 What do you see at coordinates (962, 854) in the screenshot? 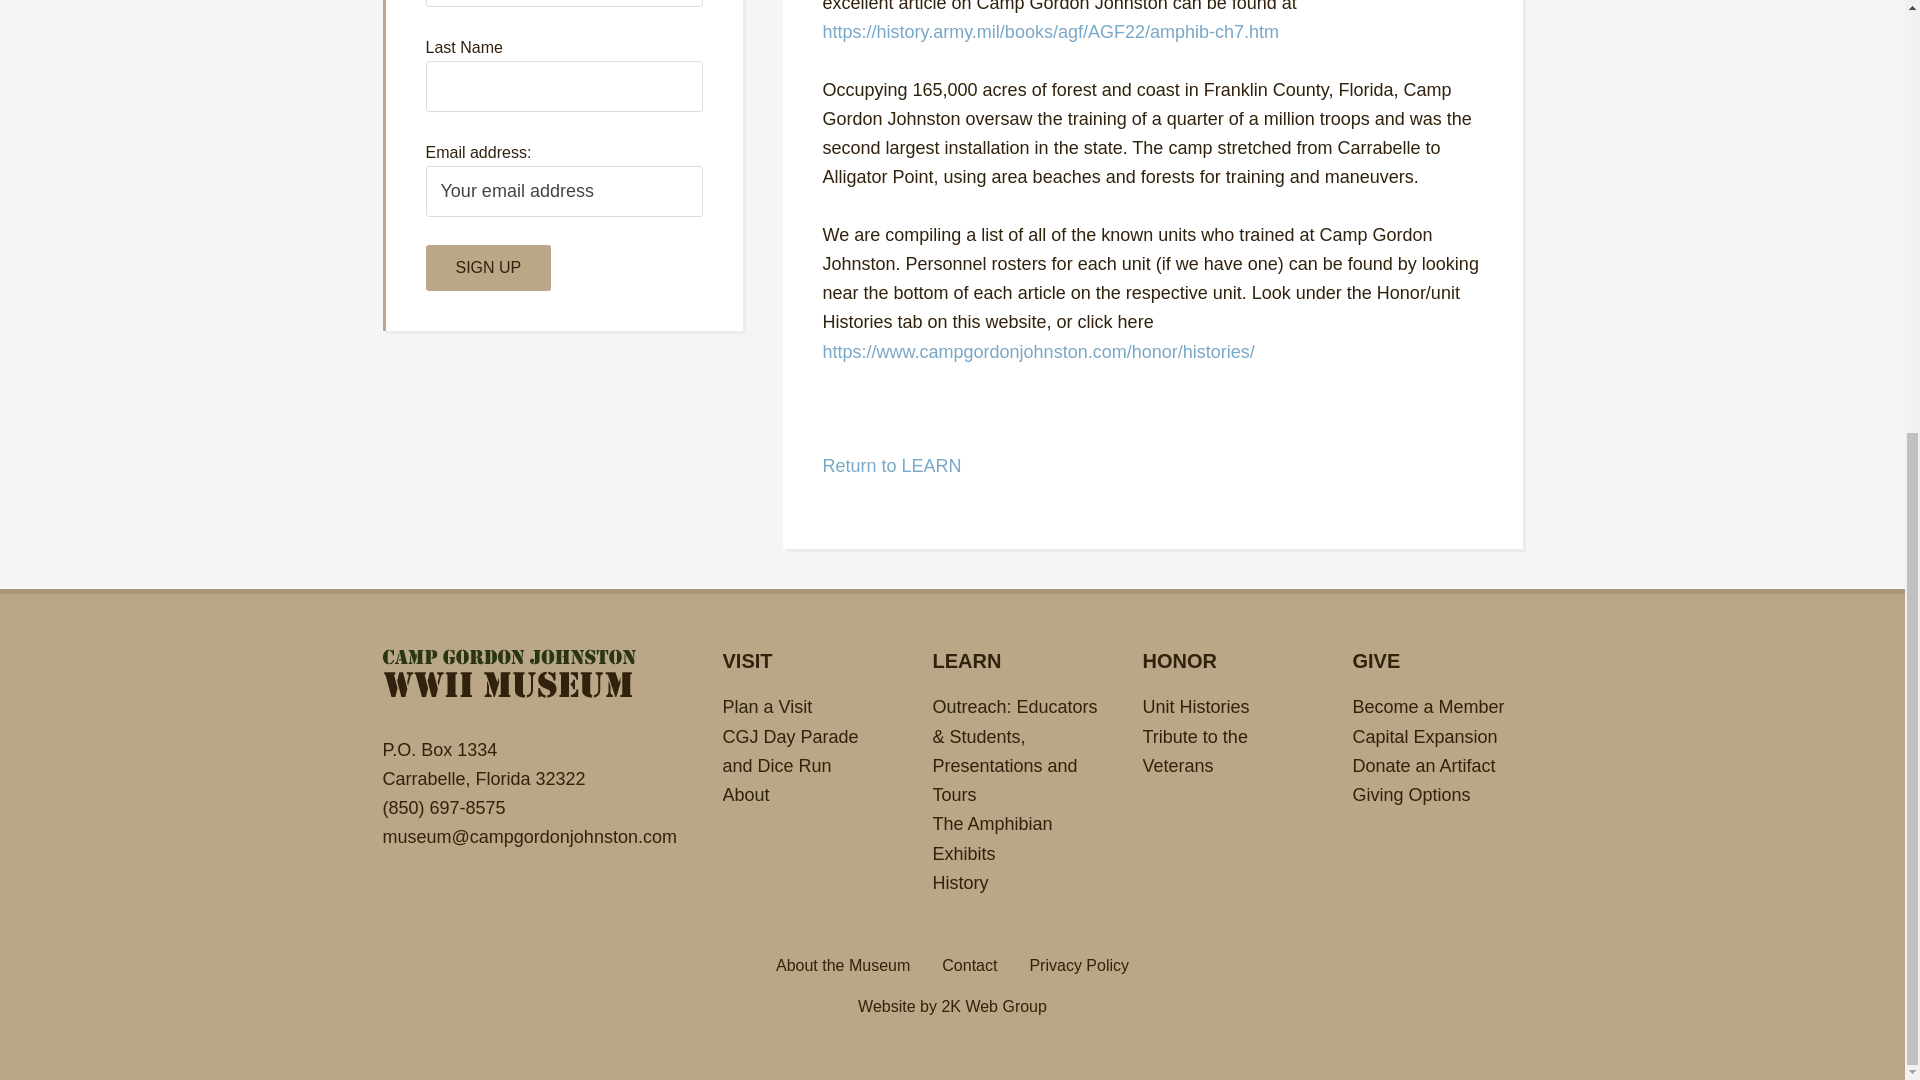
I see `Exhibits` at bounding box center [962, 854].